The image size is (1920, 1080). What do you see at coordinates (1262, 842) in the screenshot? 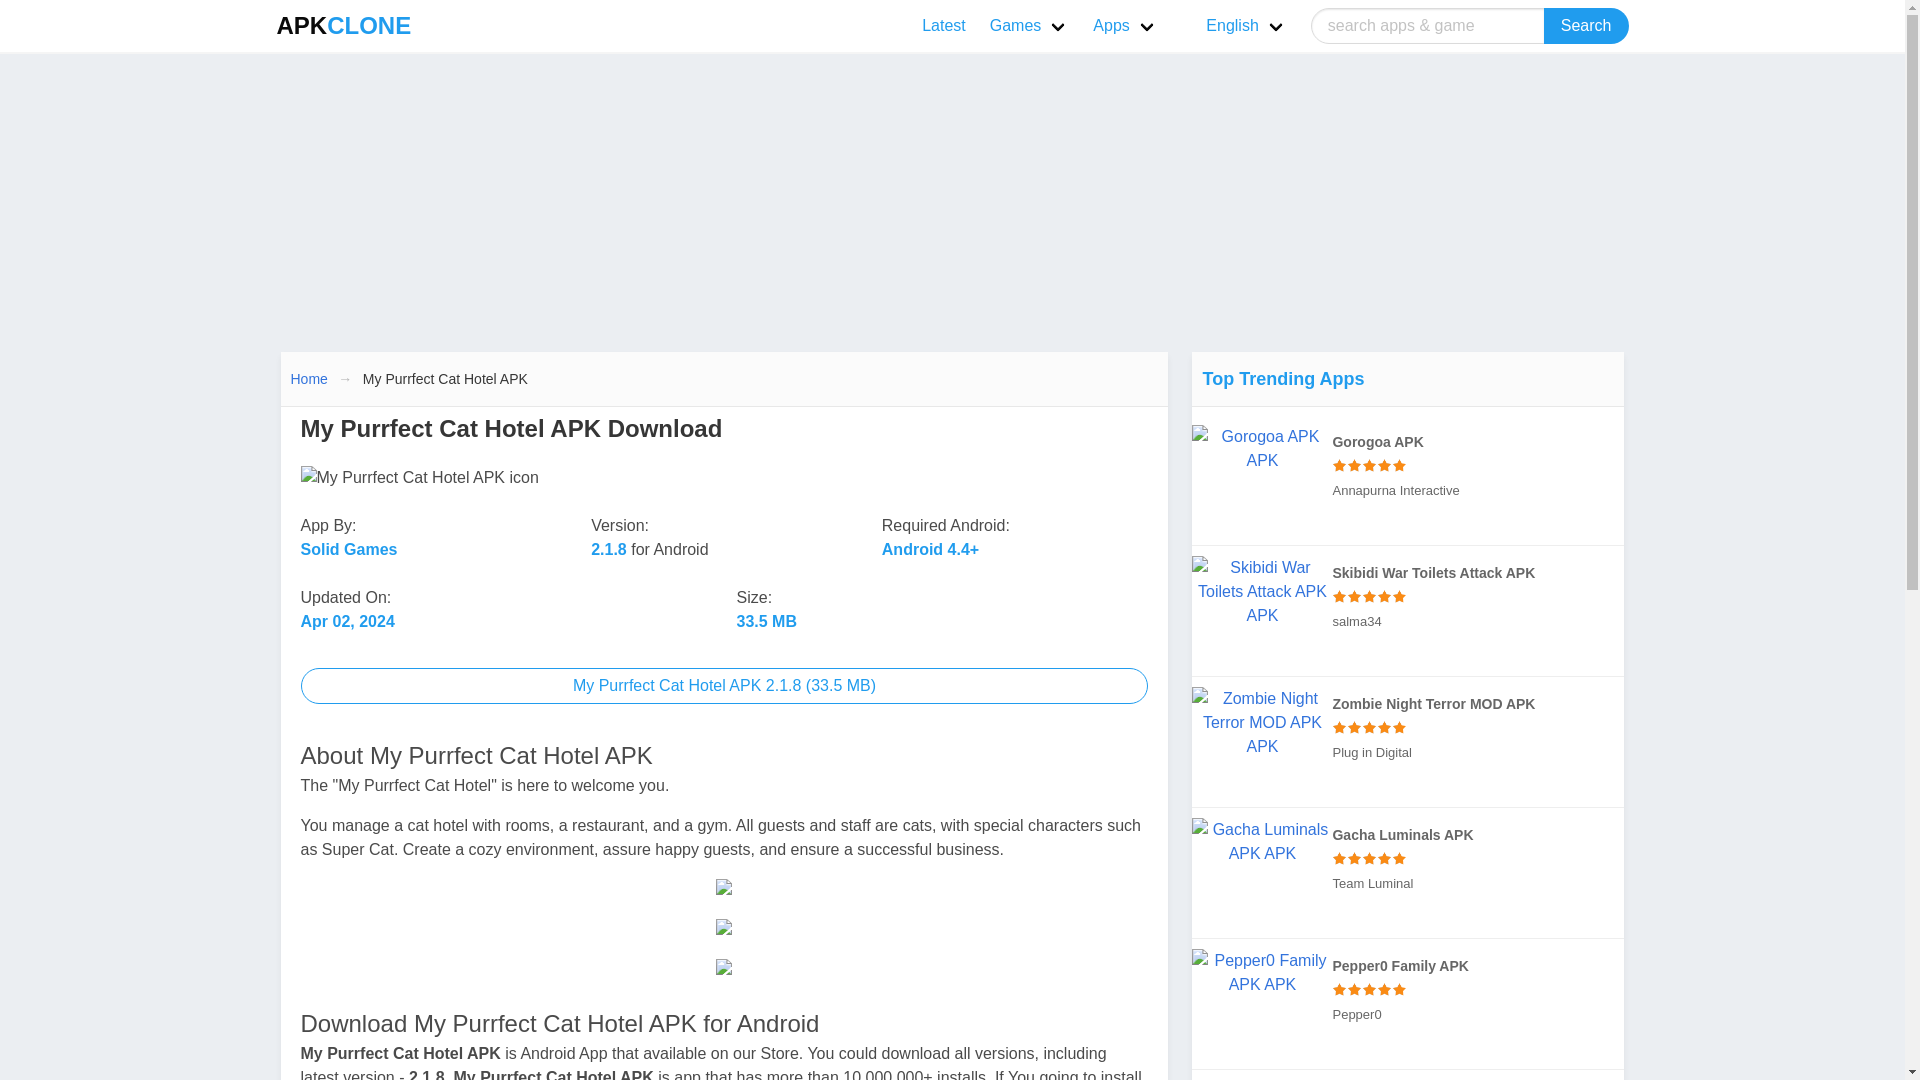
I see `Gacha Luminals APK` at bounding box center [1262, 842].